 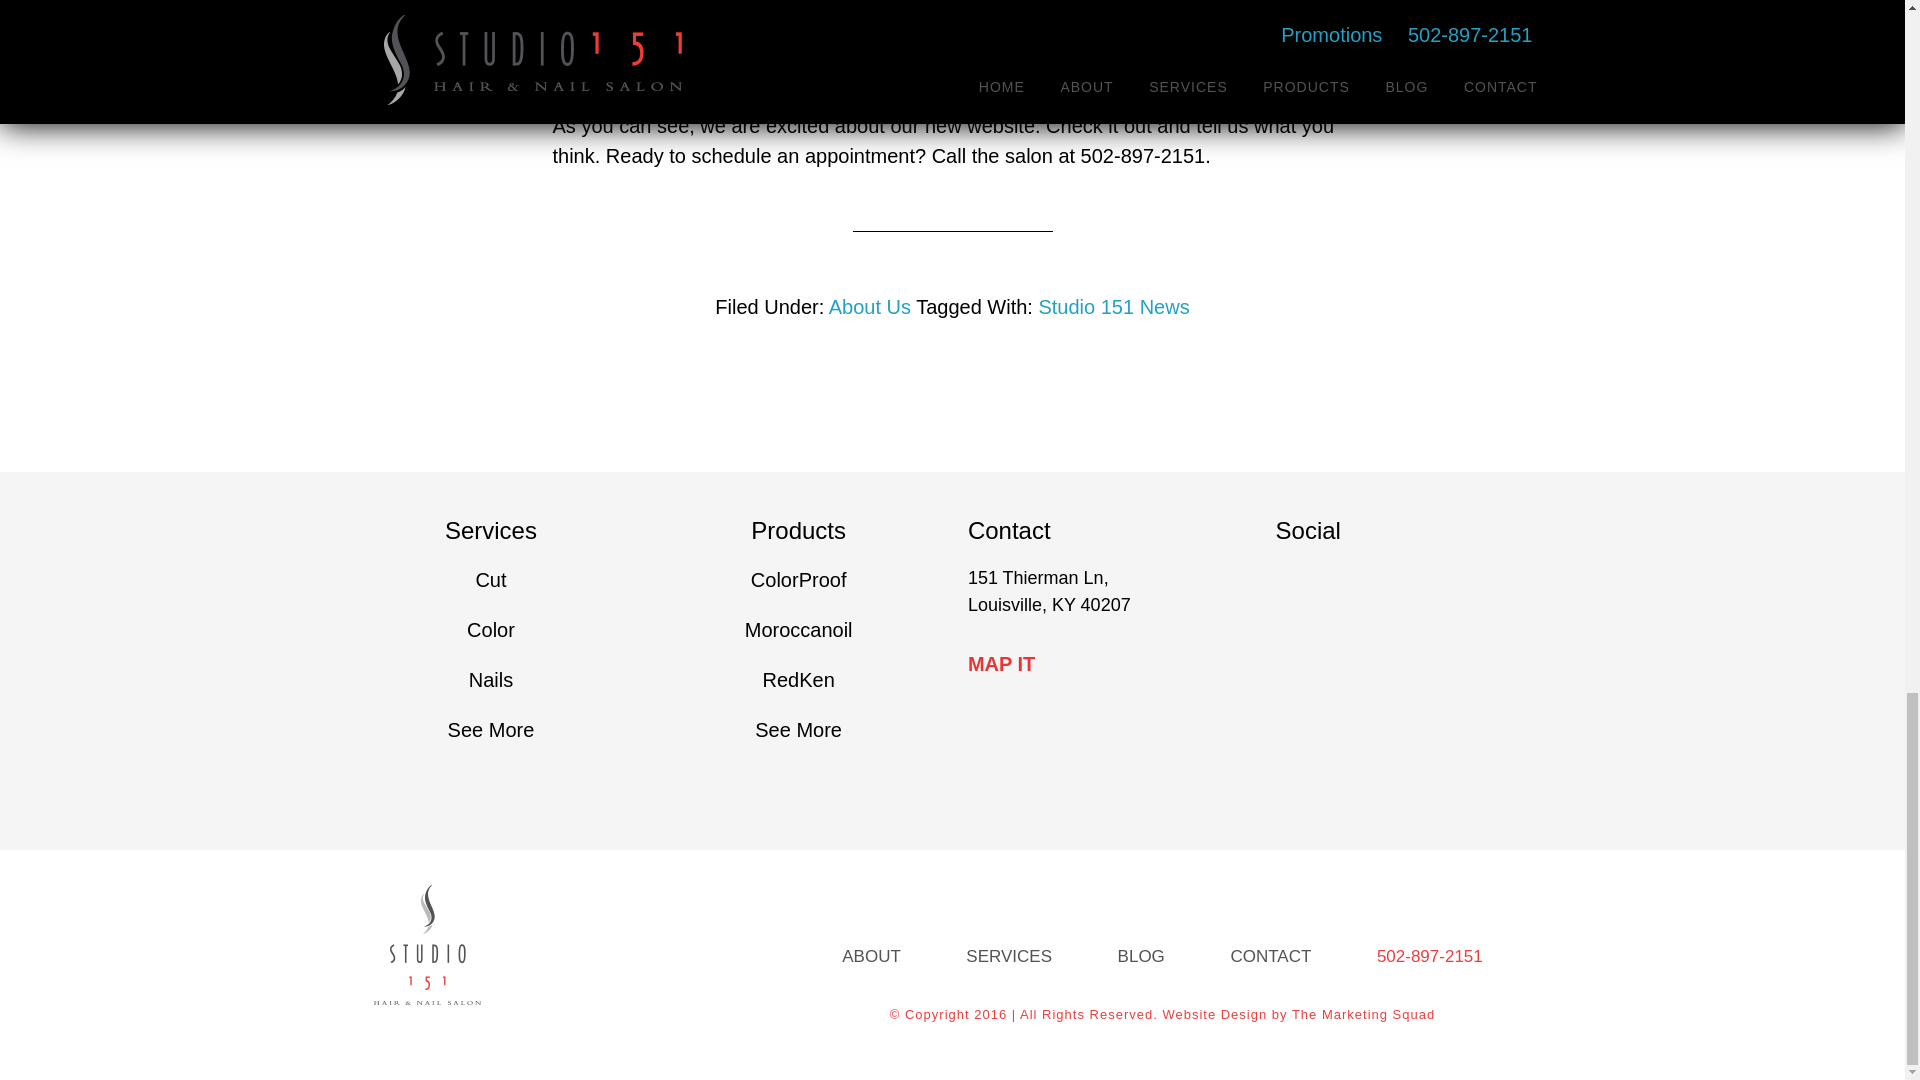 I want to click on The Marketing Squad, so click(x=1363, y=1014).